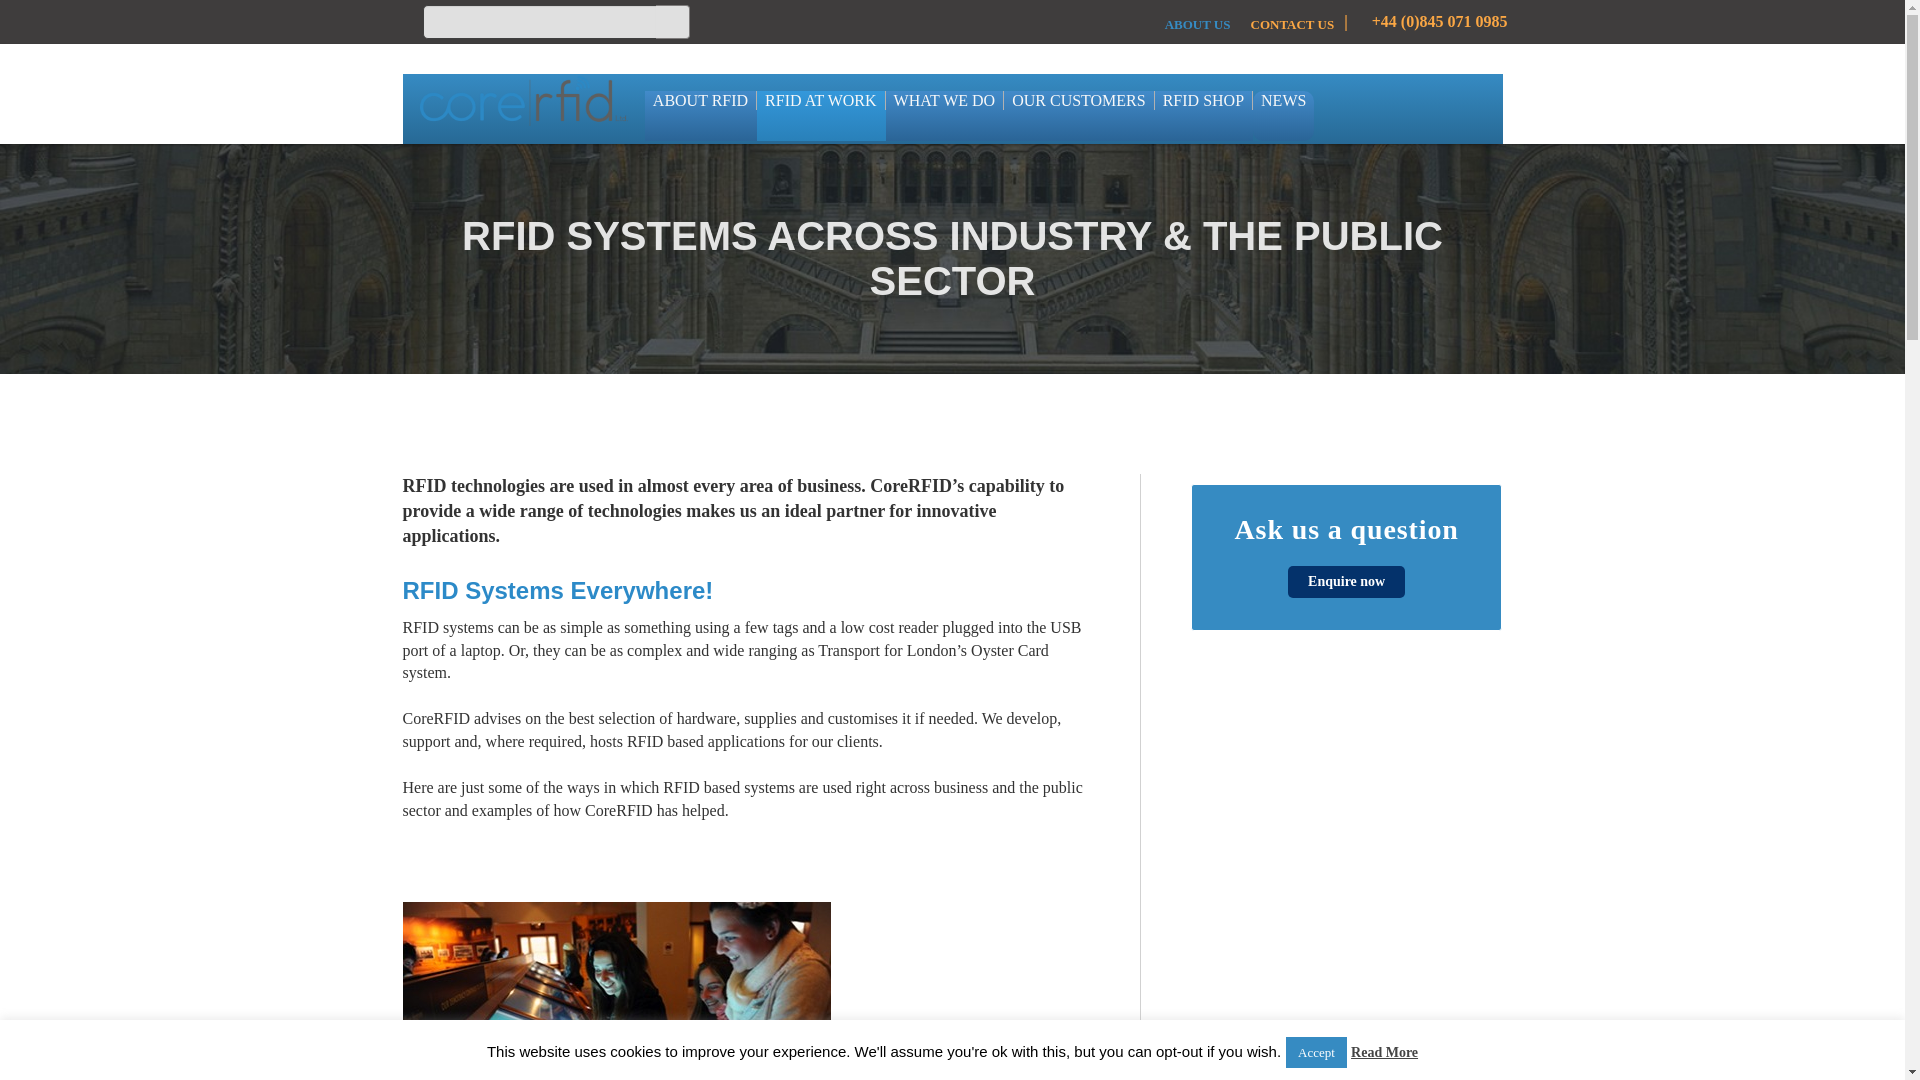 This screenshot has width=1920, height=1080. I want to click on ABOUT RFID, so click(700, 116).